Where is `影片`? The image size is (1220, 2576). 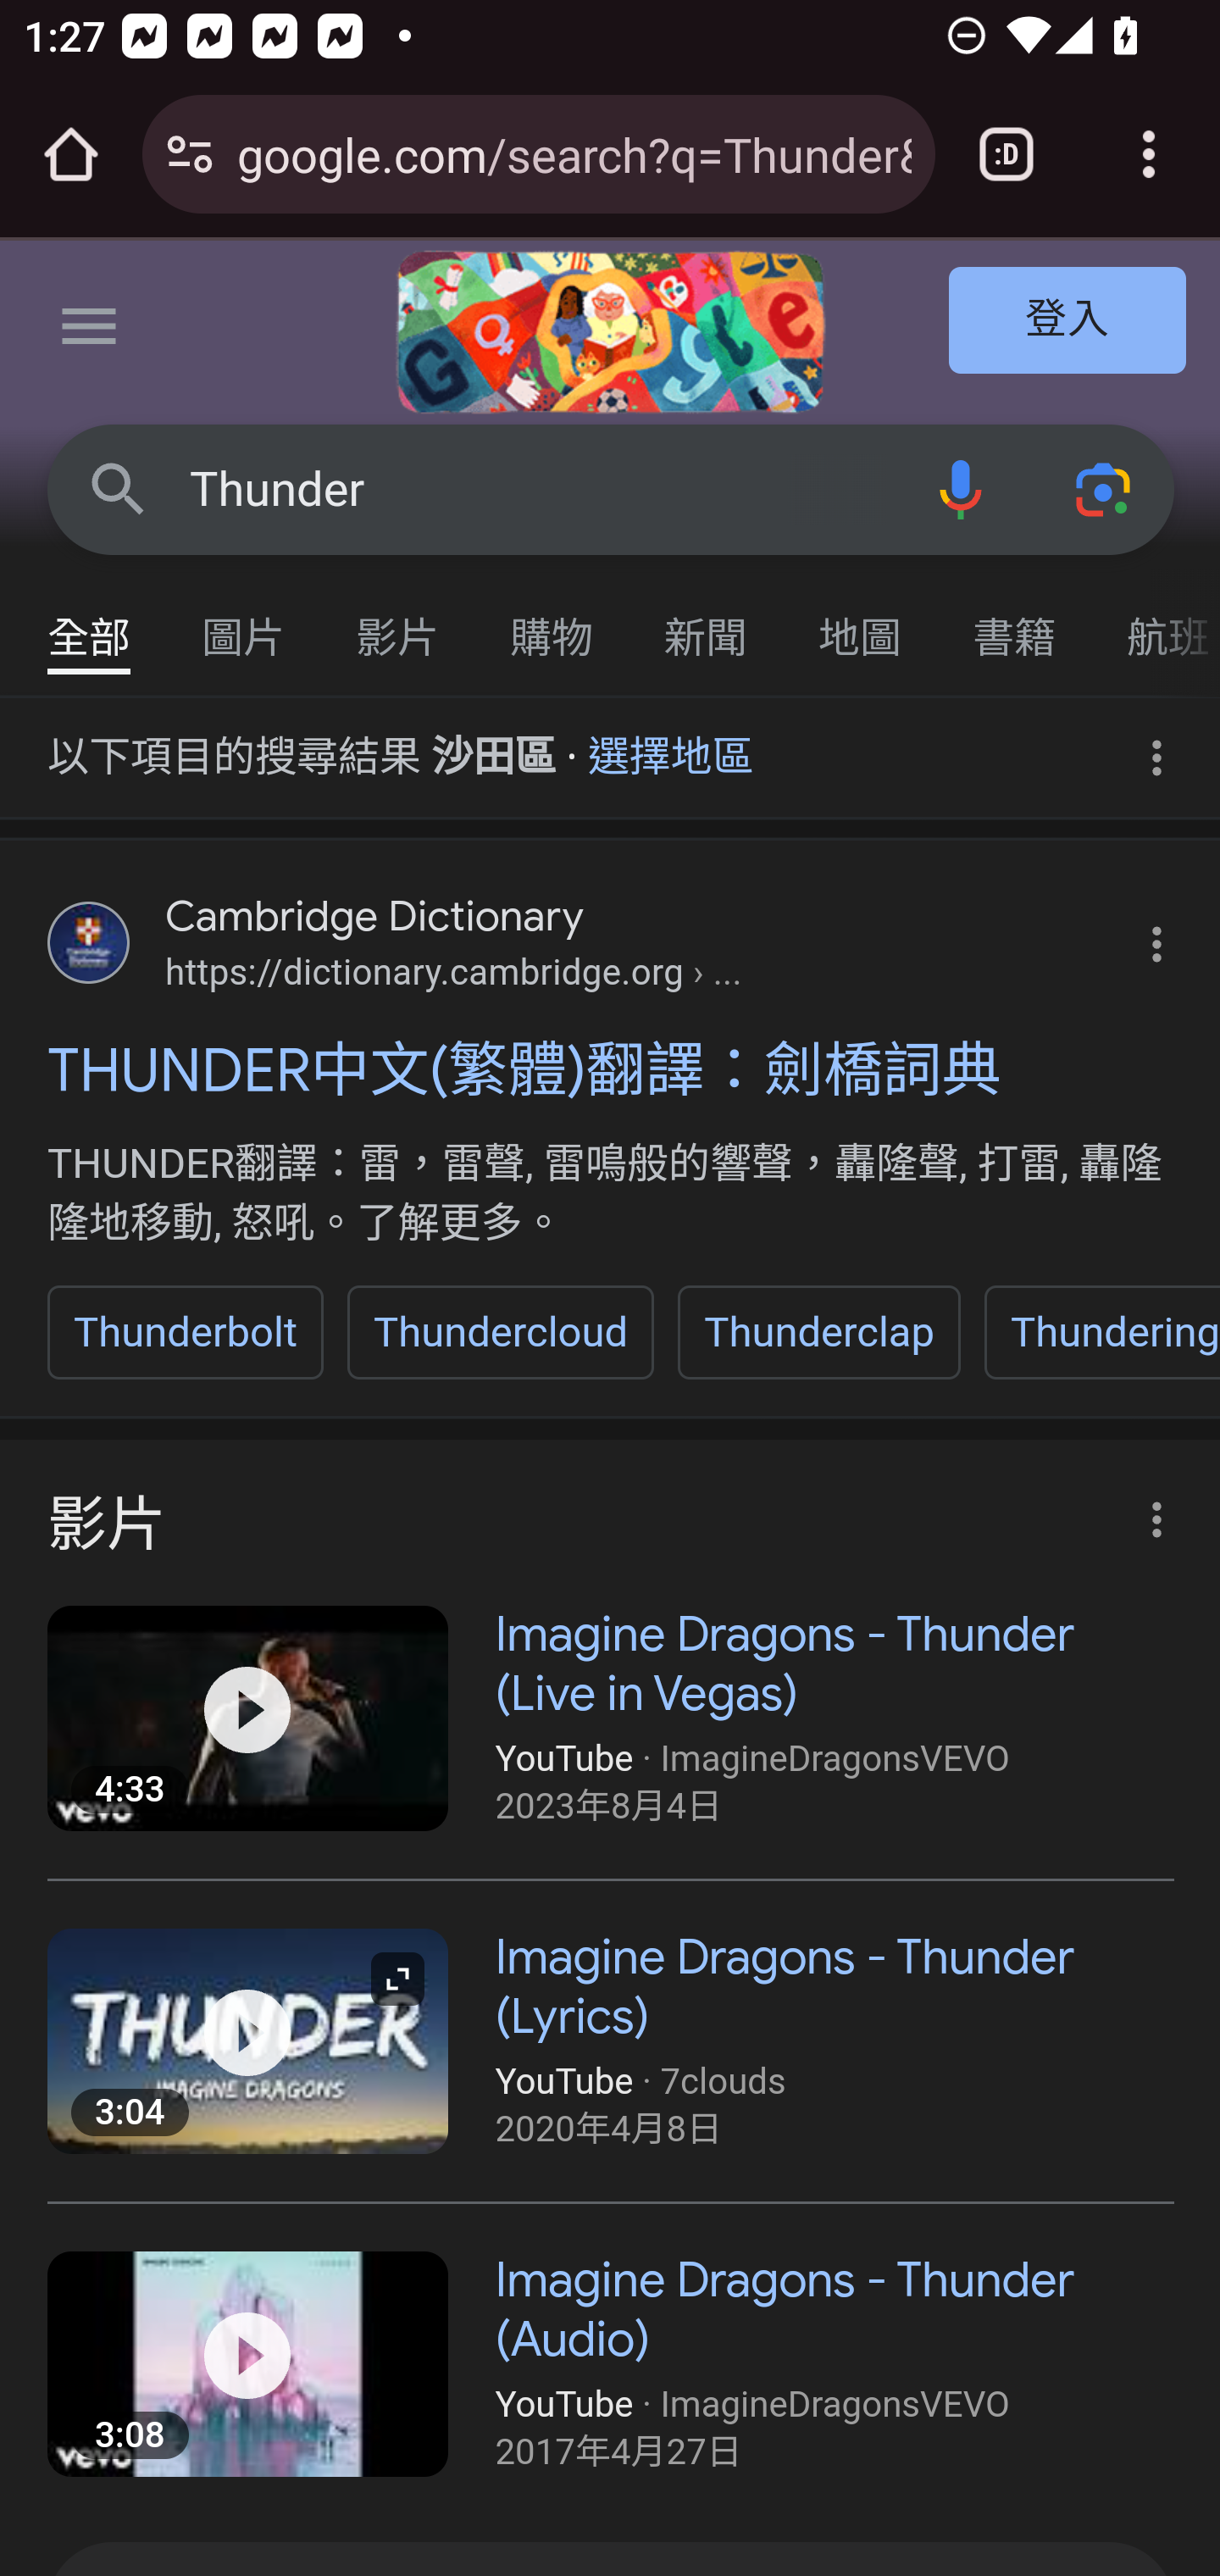 影片 is located at coordinates (398, 622).